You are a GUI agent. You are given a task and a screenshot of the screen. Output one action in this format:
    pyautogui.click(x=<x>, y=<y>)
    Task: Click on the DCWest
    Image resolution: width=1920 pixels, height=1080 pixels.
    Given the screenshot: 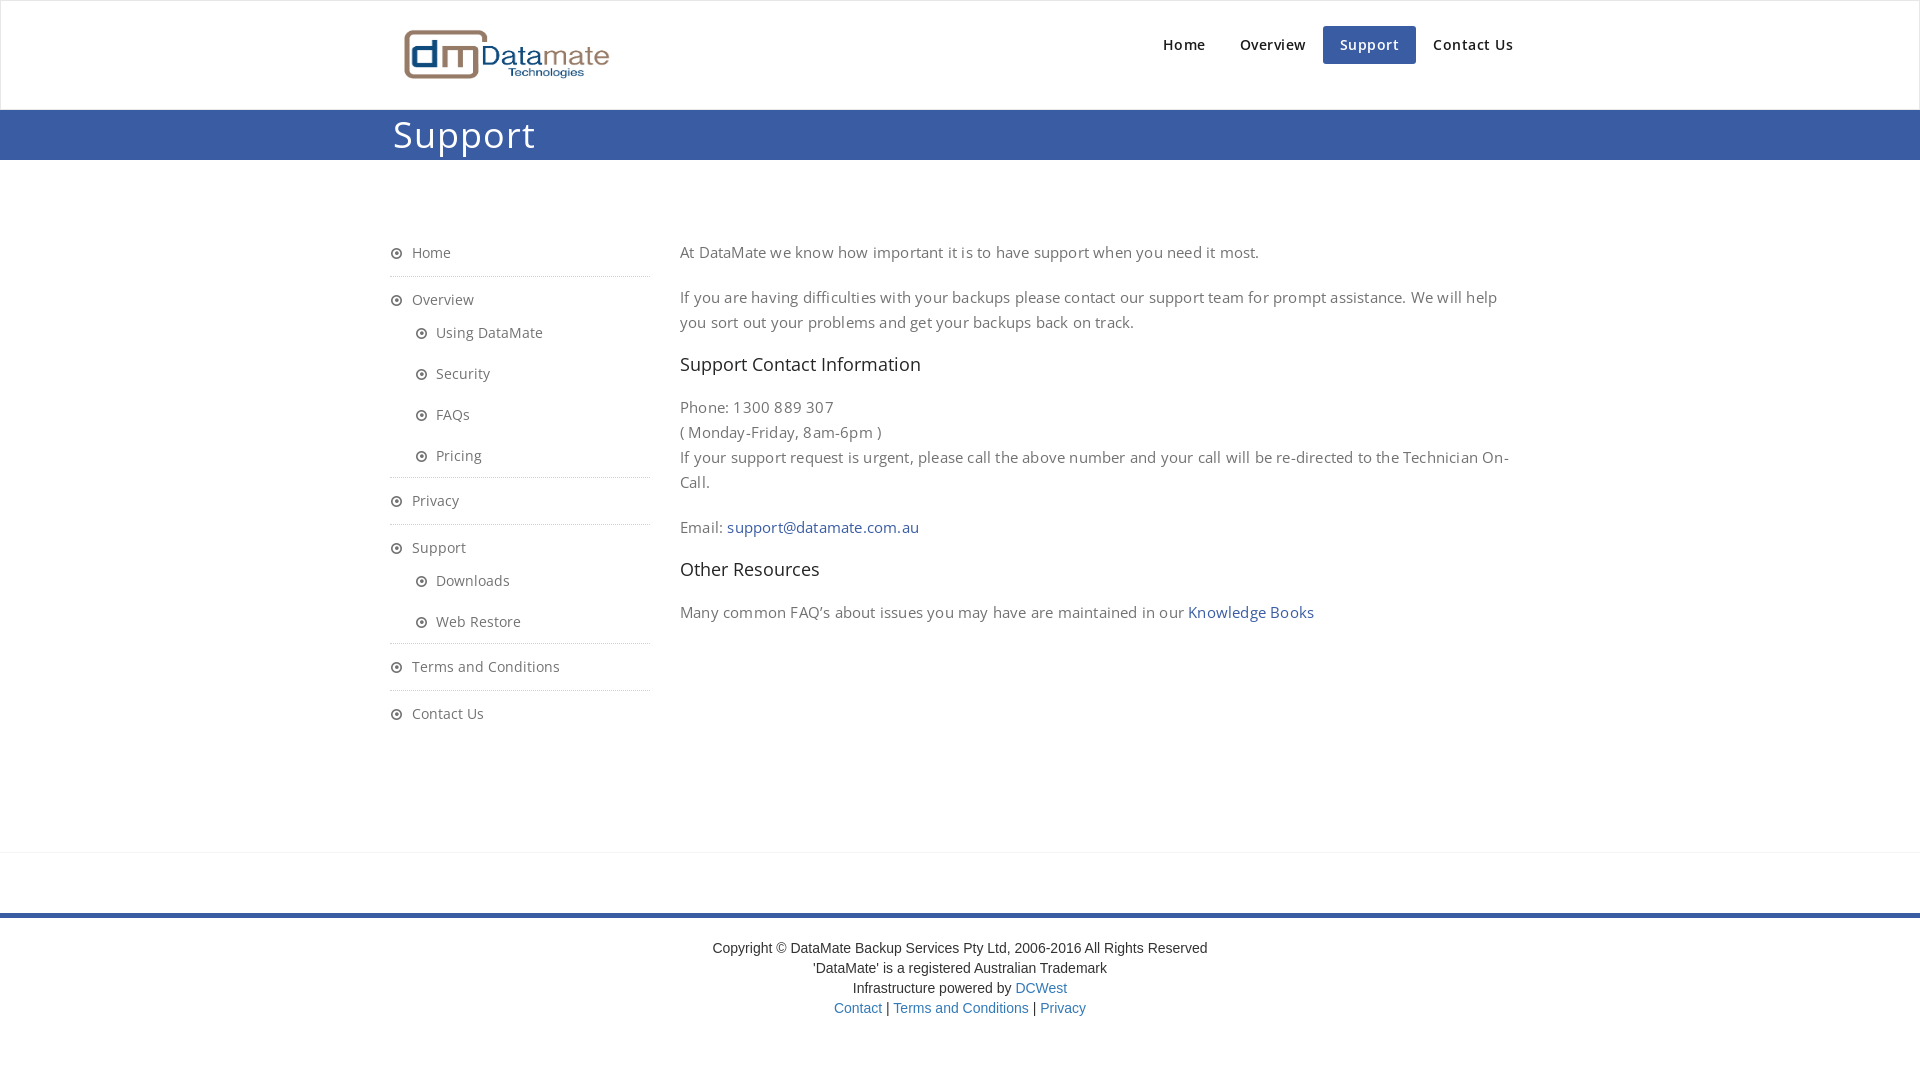 What is the action you would take?
    pyautogui.click(x=1041, y=988)
    